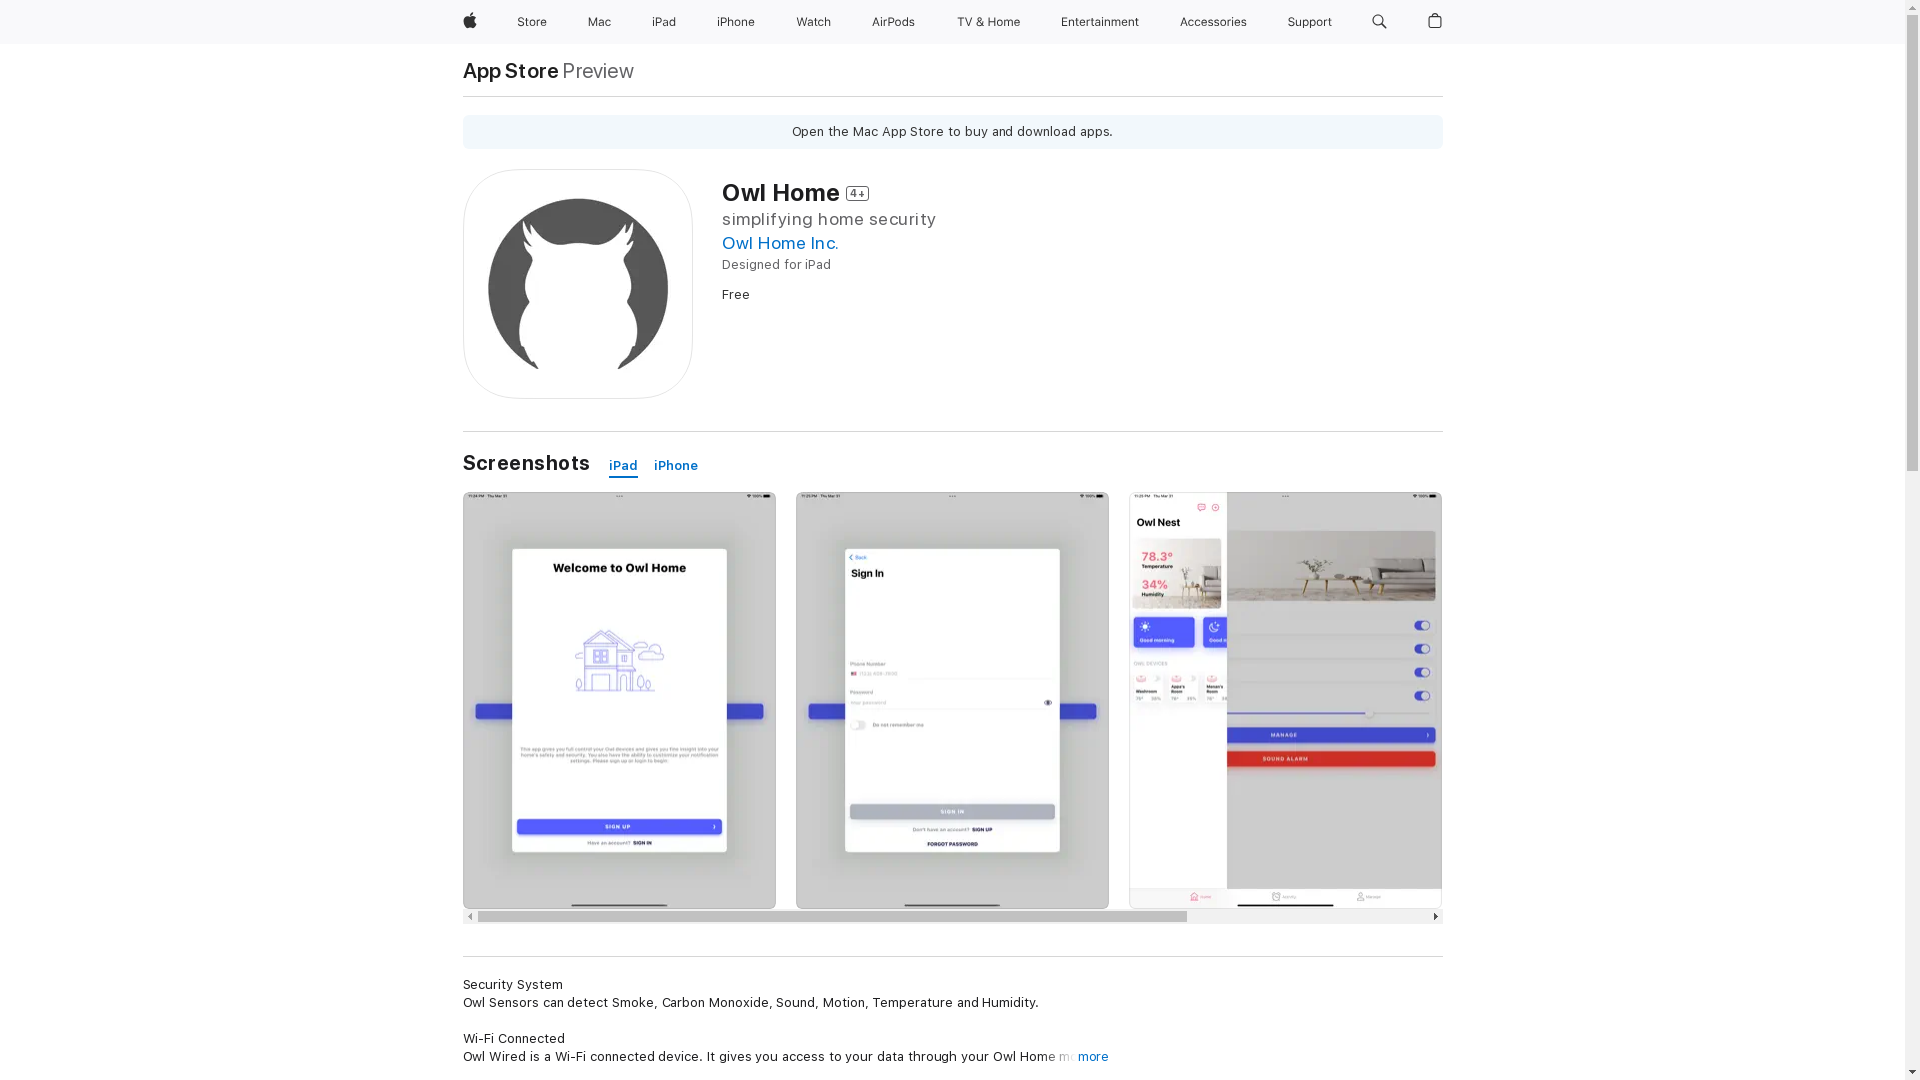 The image size is (1920, 1080). I want to click on iPad, so click(624, 466).